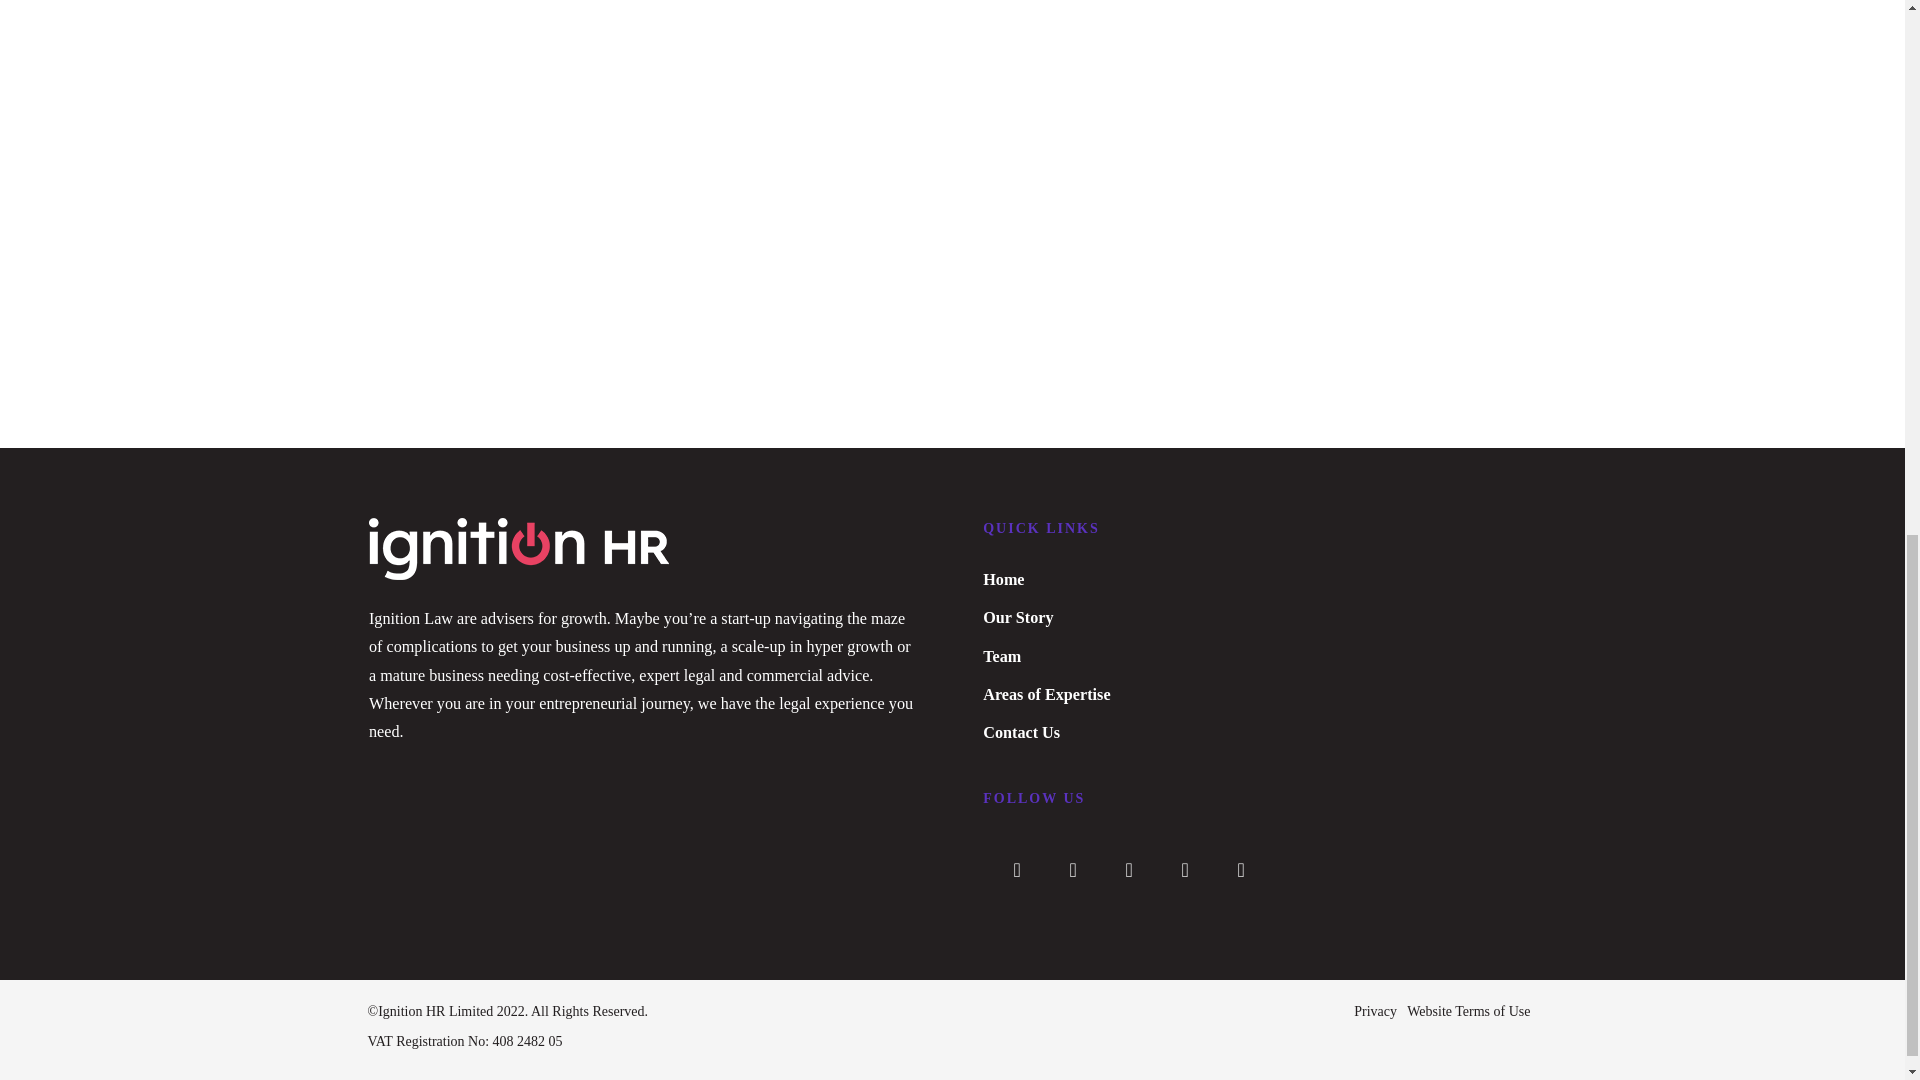 This screenshot has width=1920, height=1080. Describe the element at coordinates (1046, 694) in the screenshot. I see `Areas of Expertise` at that location.